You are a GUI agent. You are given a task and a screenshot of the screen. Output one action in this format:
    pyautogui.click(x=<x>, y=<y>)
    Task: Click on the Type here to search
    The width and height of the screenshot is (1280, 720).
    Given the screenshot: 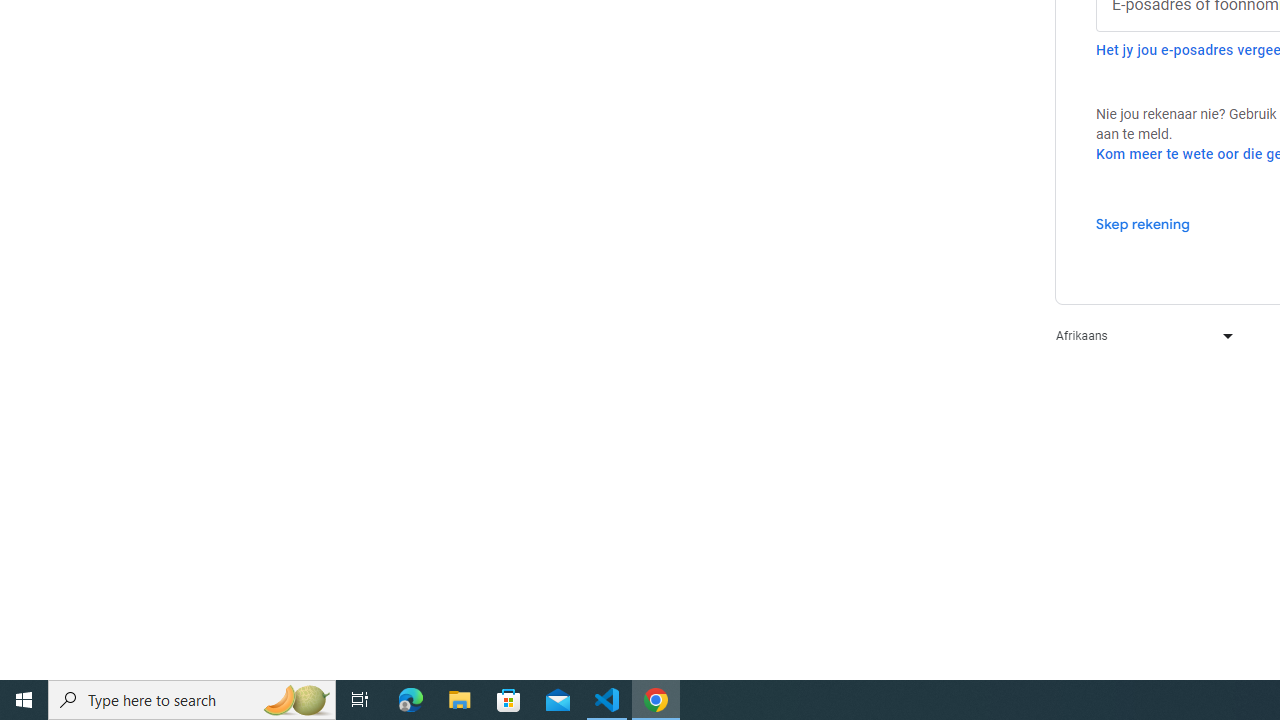 What is the action you would take?
    pyautogui.click(x=192, y=700)
    